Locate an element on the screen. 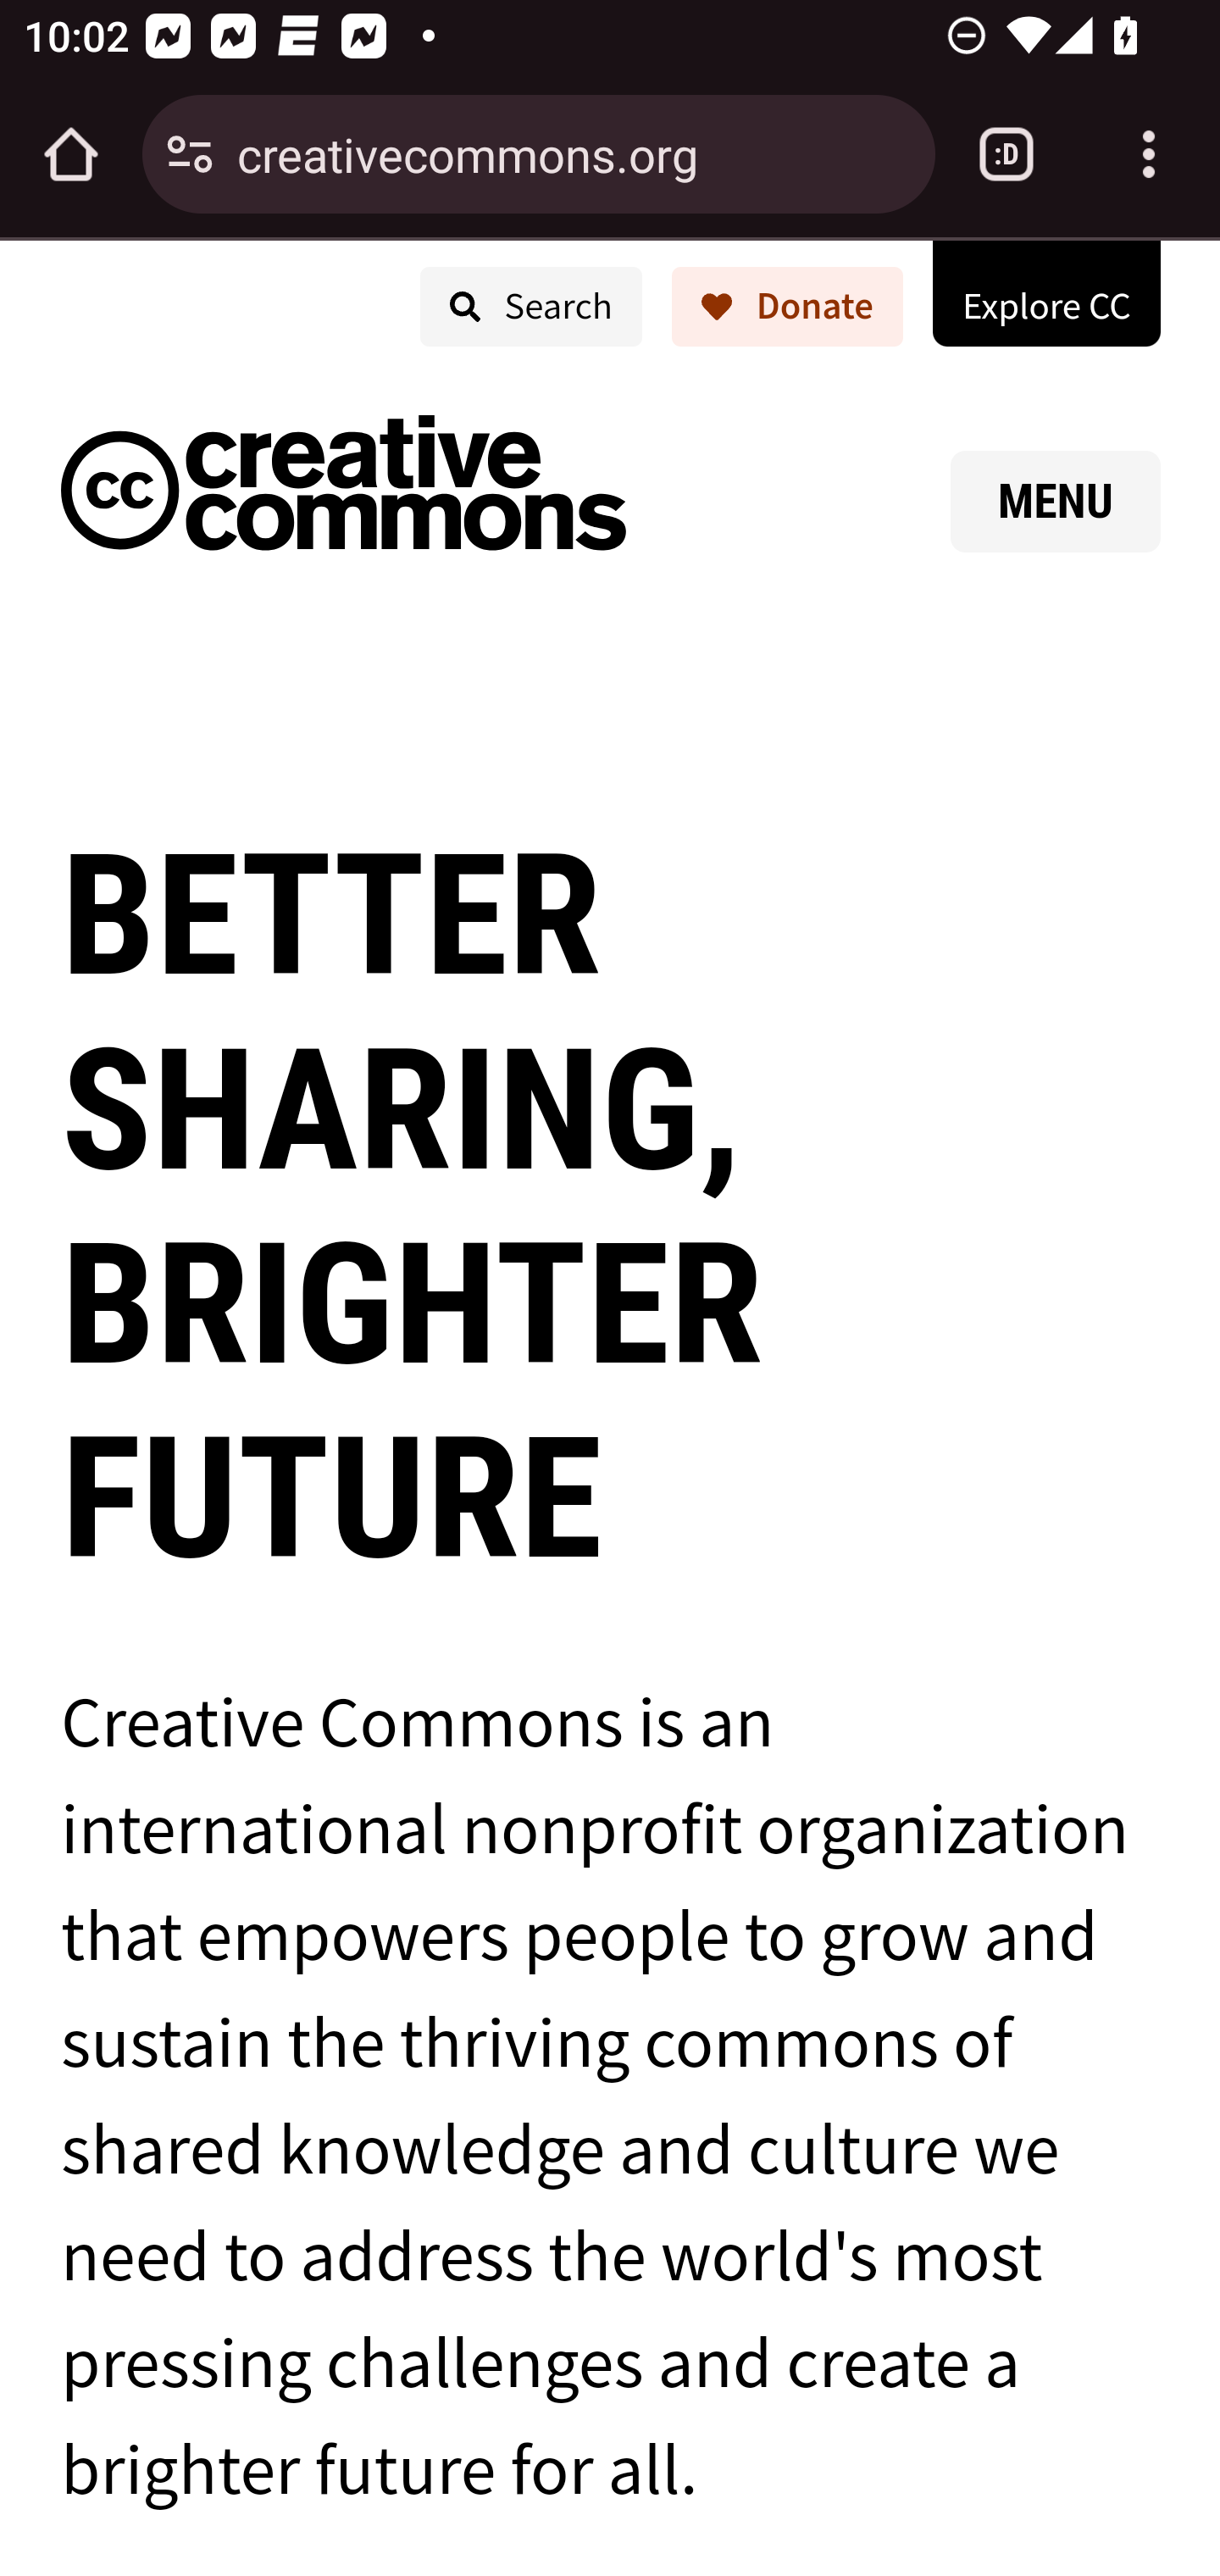 This screenshot has height=2576, width=1220. Donate is located at coordinates (786, 308).